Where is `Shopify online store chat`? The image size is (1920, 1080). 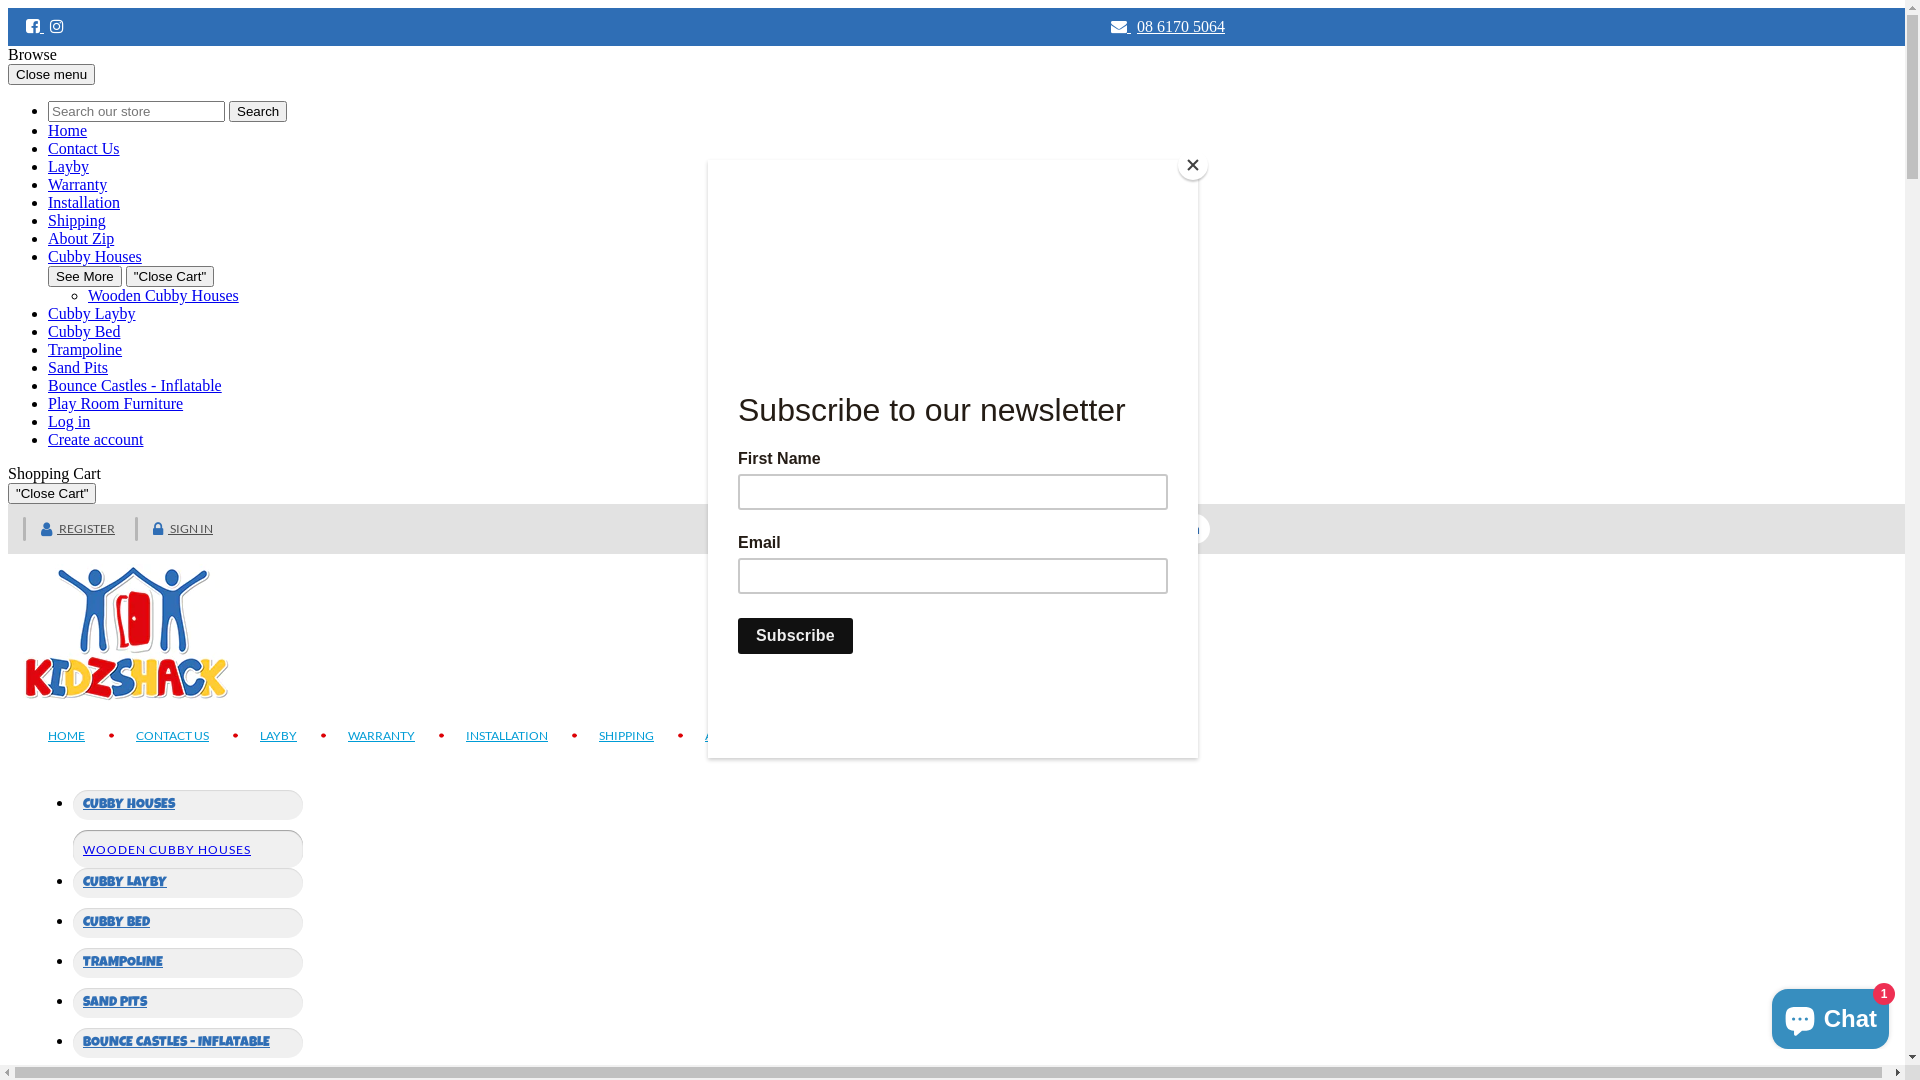 Shopify online store chat is located at coordinates (1830, 1015).